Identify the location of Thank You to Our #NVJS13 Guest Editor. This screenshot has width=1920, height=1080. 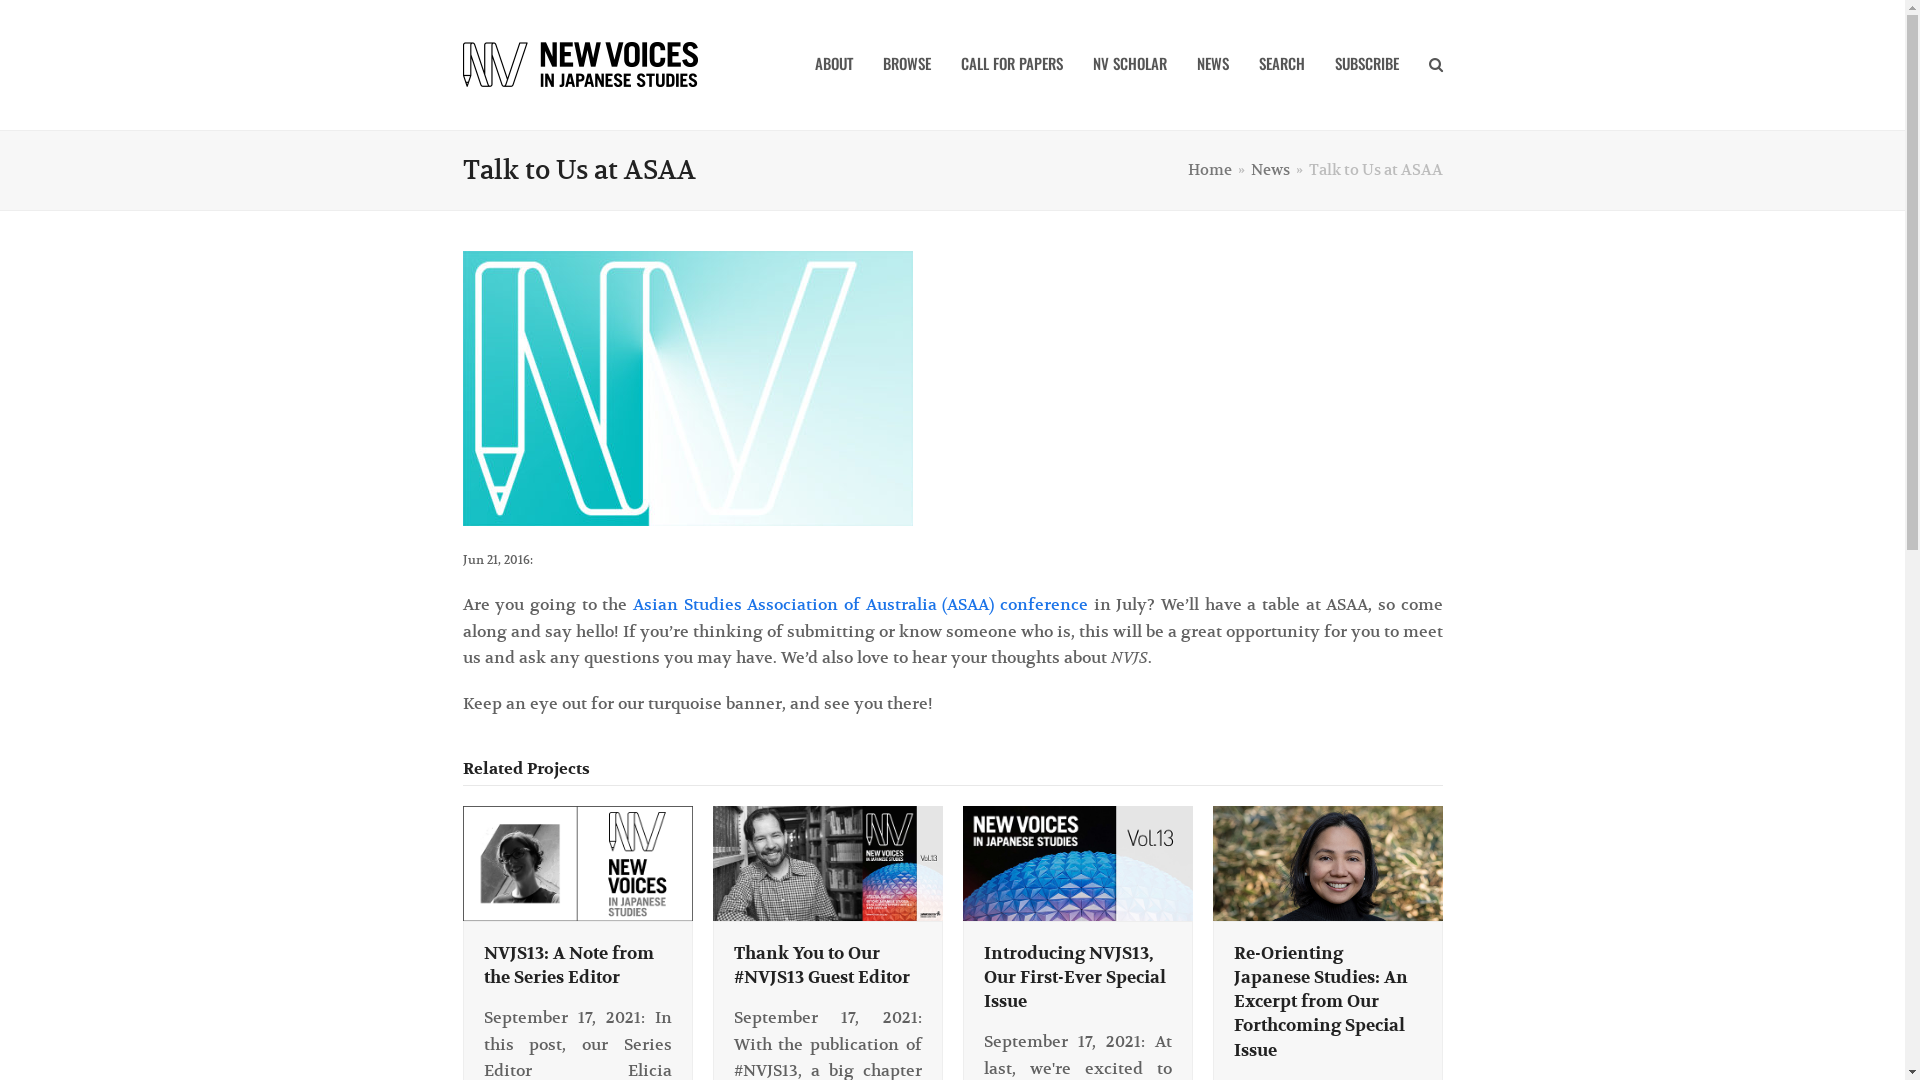
(827, 863).